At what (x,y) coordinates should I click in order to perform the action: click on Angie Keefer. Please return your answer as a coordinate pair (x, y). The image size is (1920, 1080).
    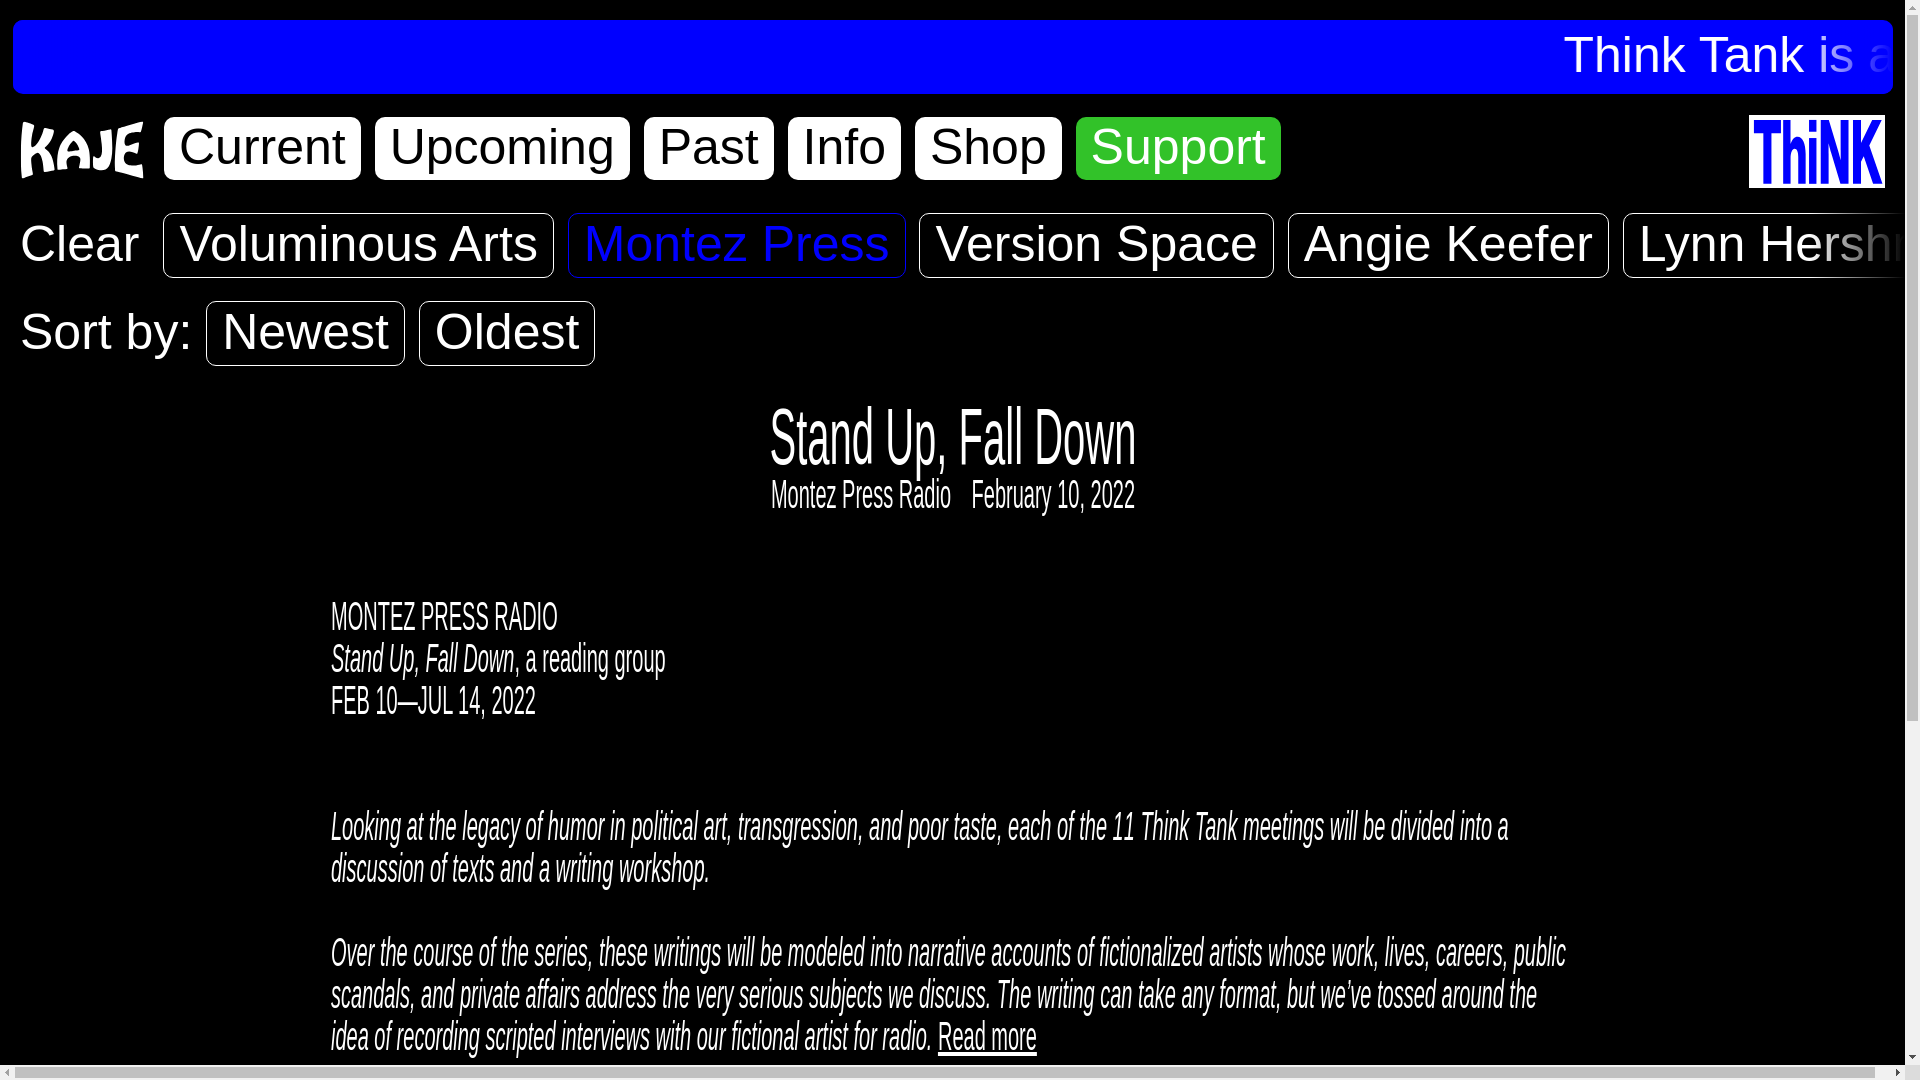
    Looking at the image, I should click on (1448, 244).